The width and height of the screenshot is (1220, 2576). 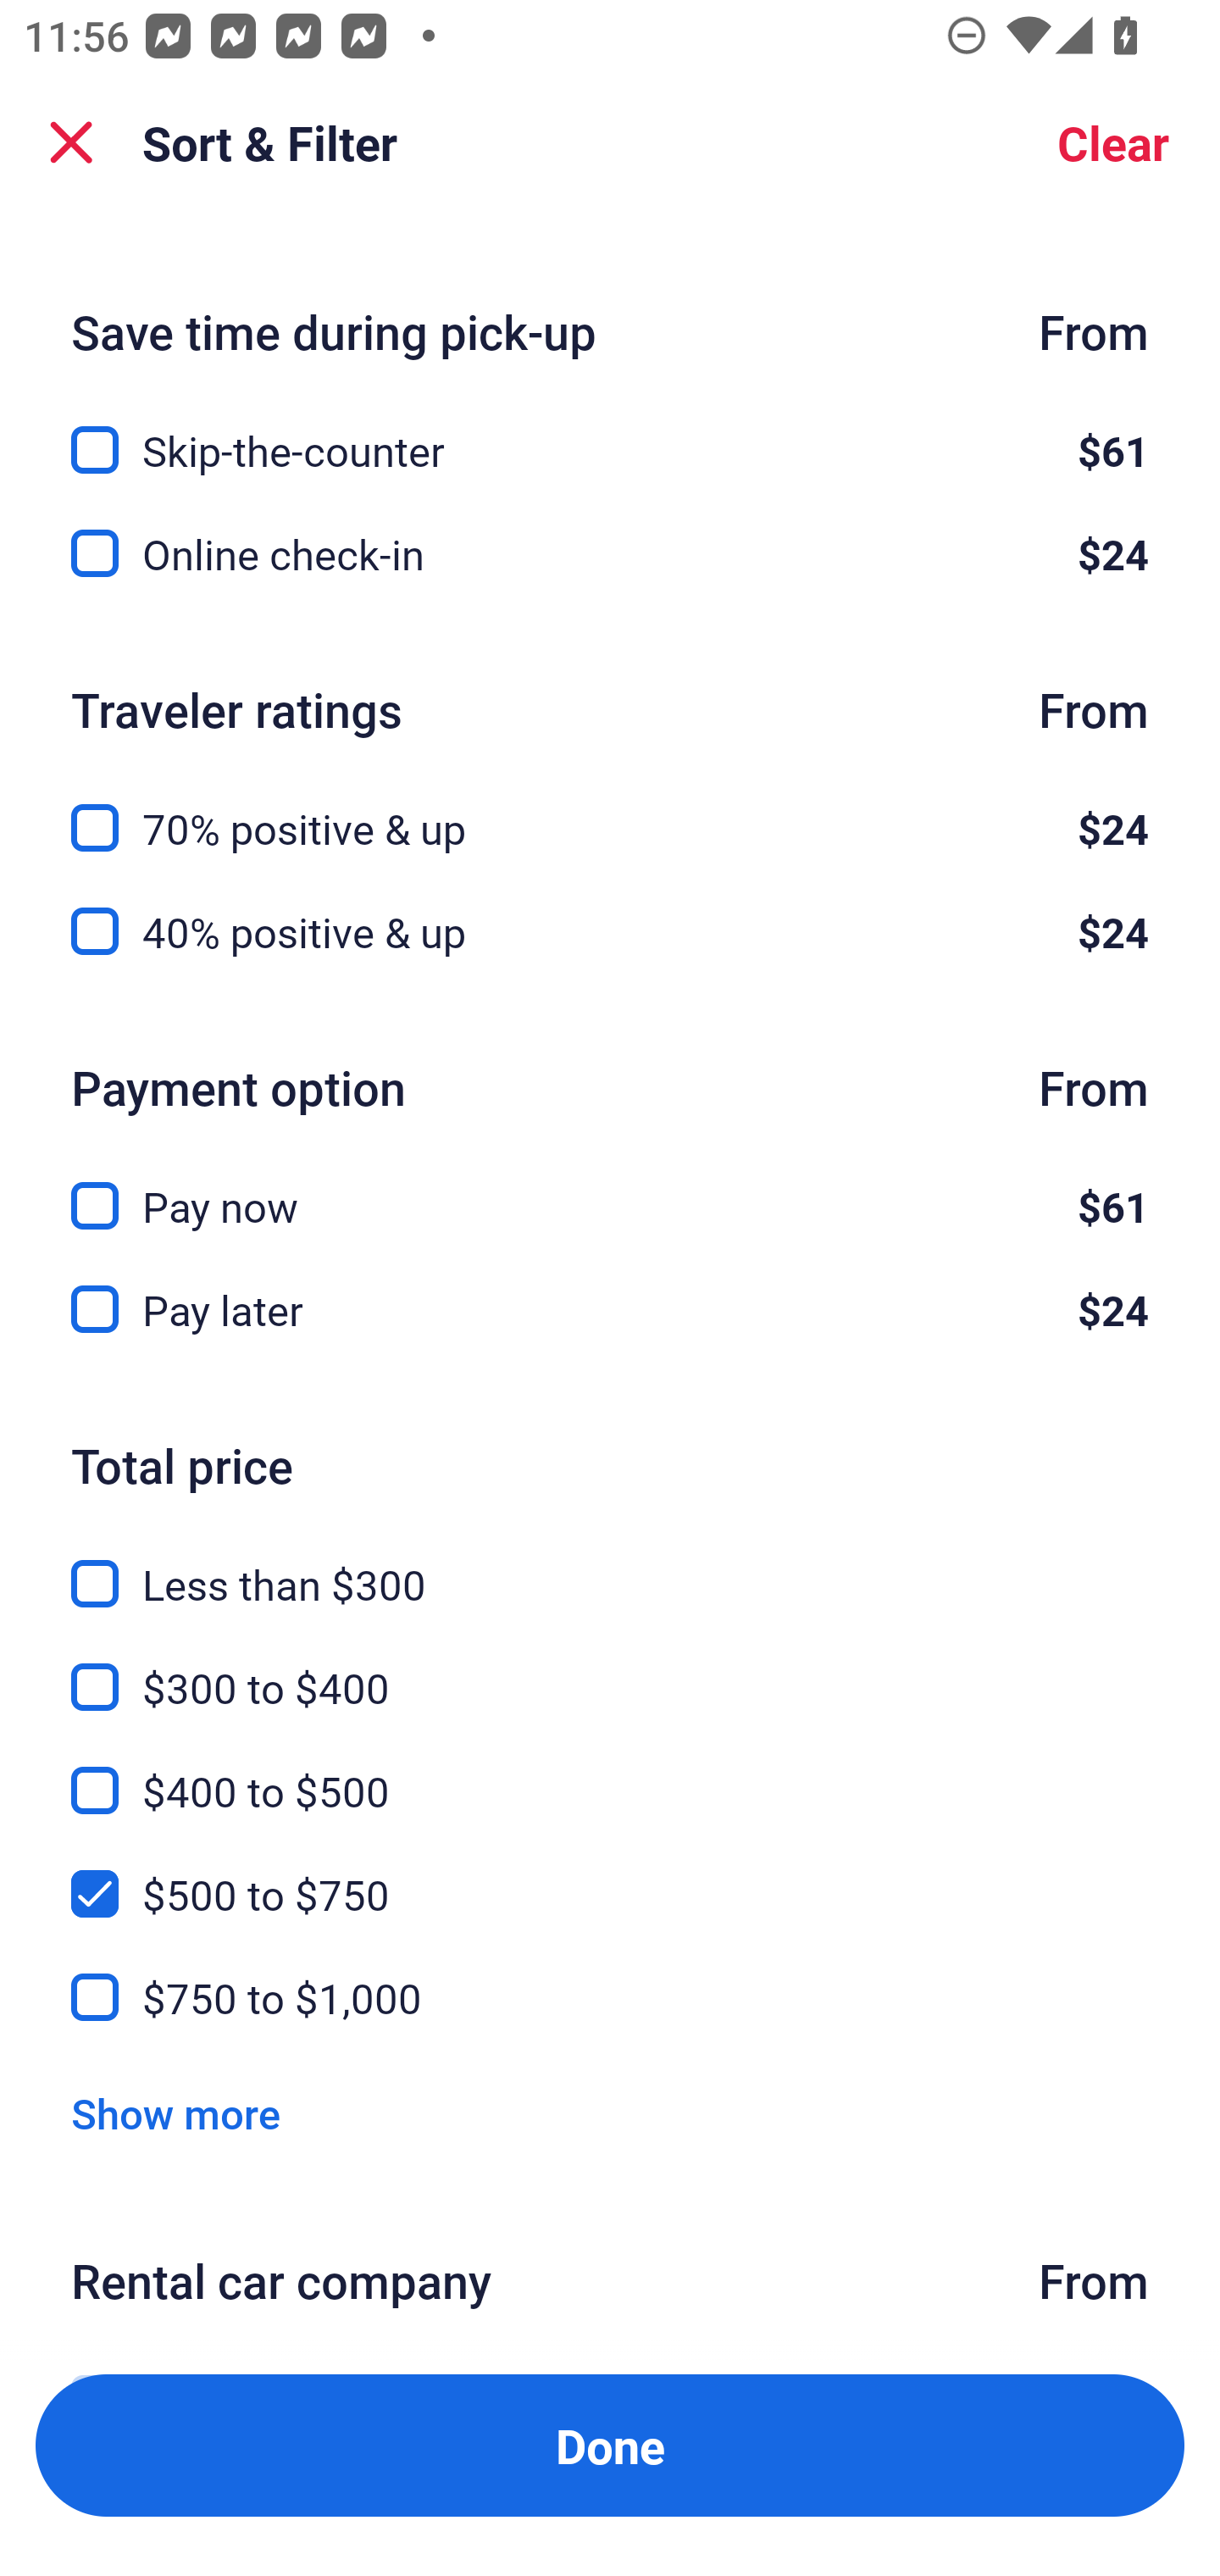 What do you see at coordinates (610, 1310) in the screenshot?
I see `Pay later, $24 Pay later $24` at bounding box center [610, 1310].